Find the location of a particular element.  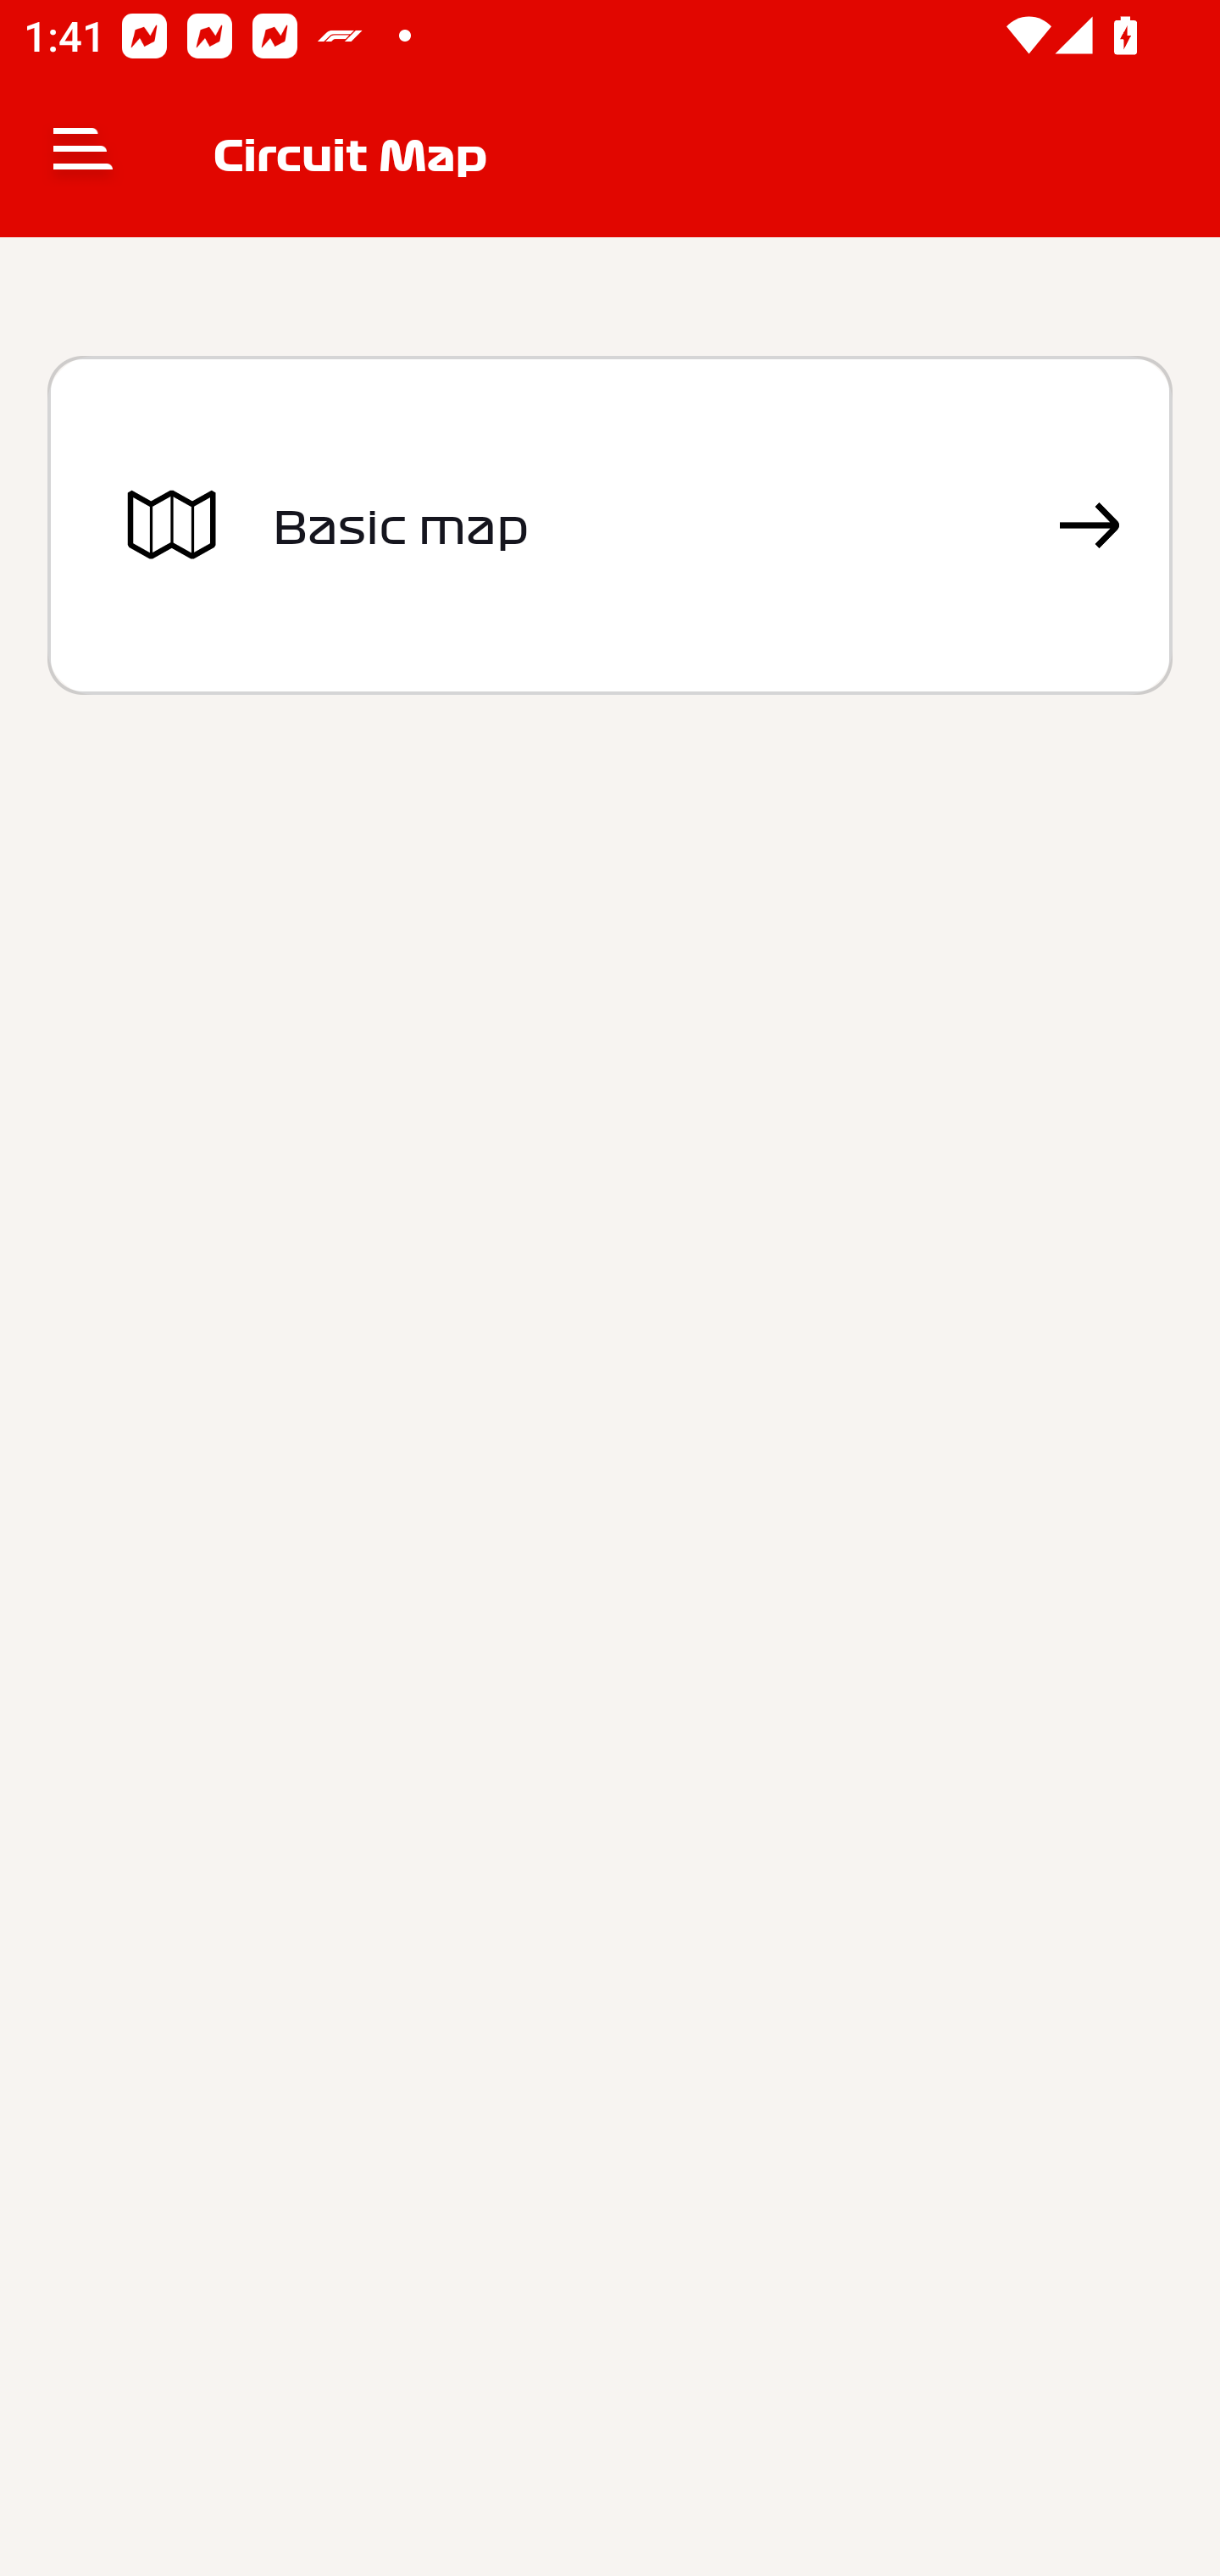

Basic map is located at coordinates (610, 525).